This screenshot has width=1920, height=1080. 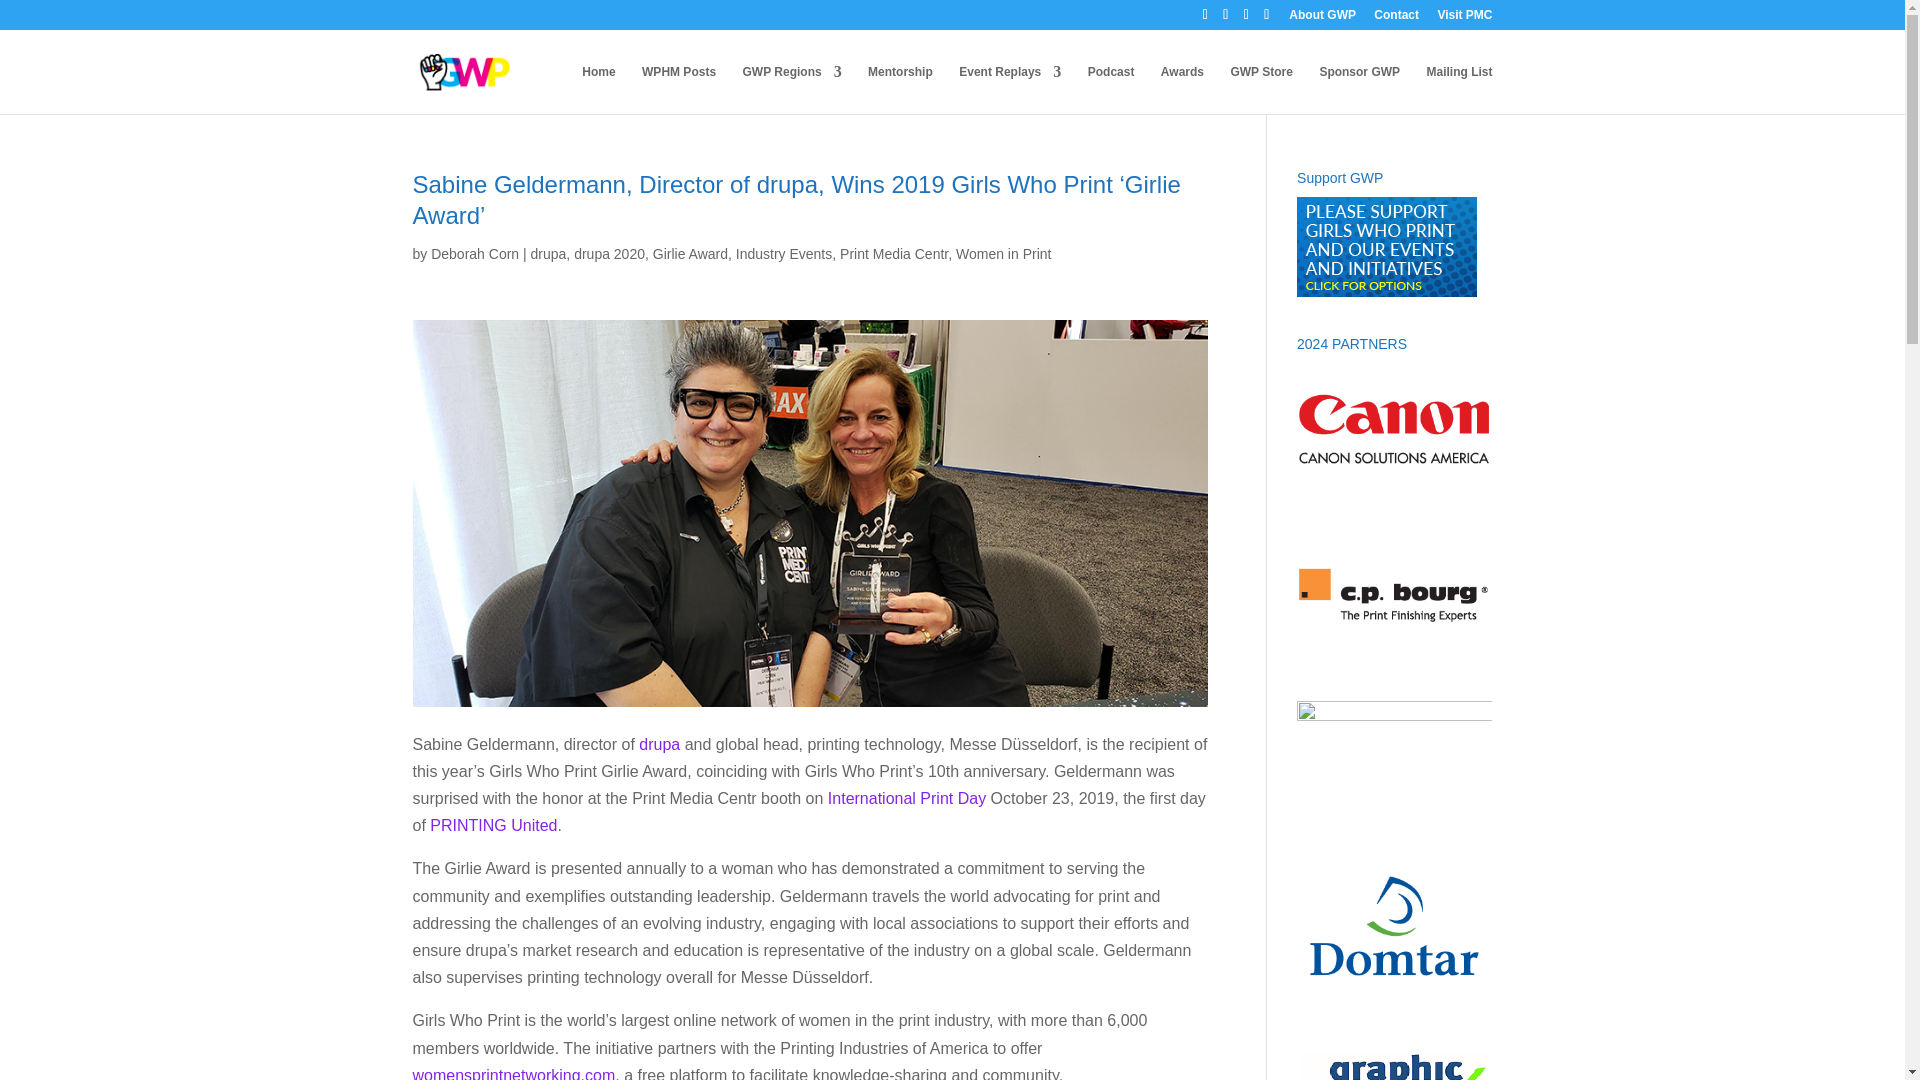 I want to click on Podcast, so click(x=1111, y=89).